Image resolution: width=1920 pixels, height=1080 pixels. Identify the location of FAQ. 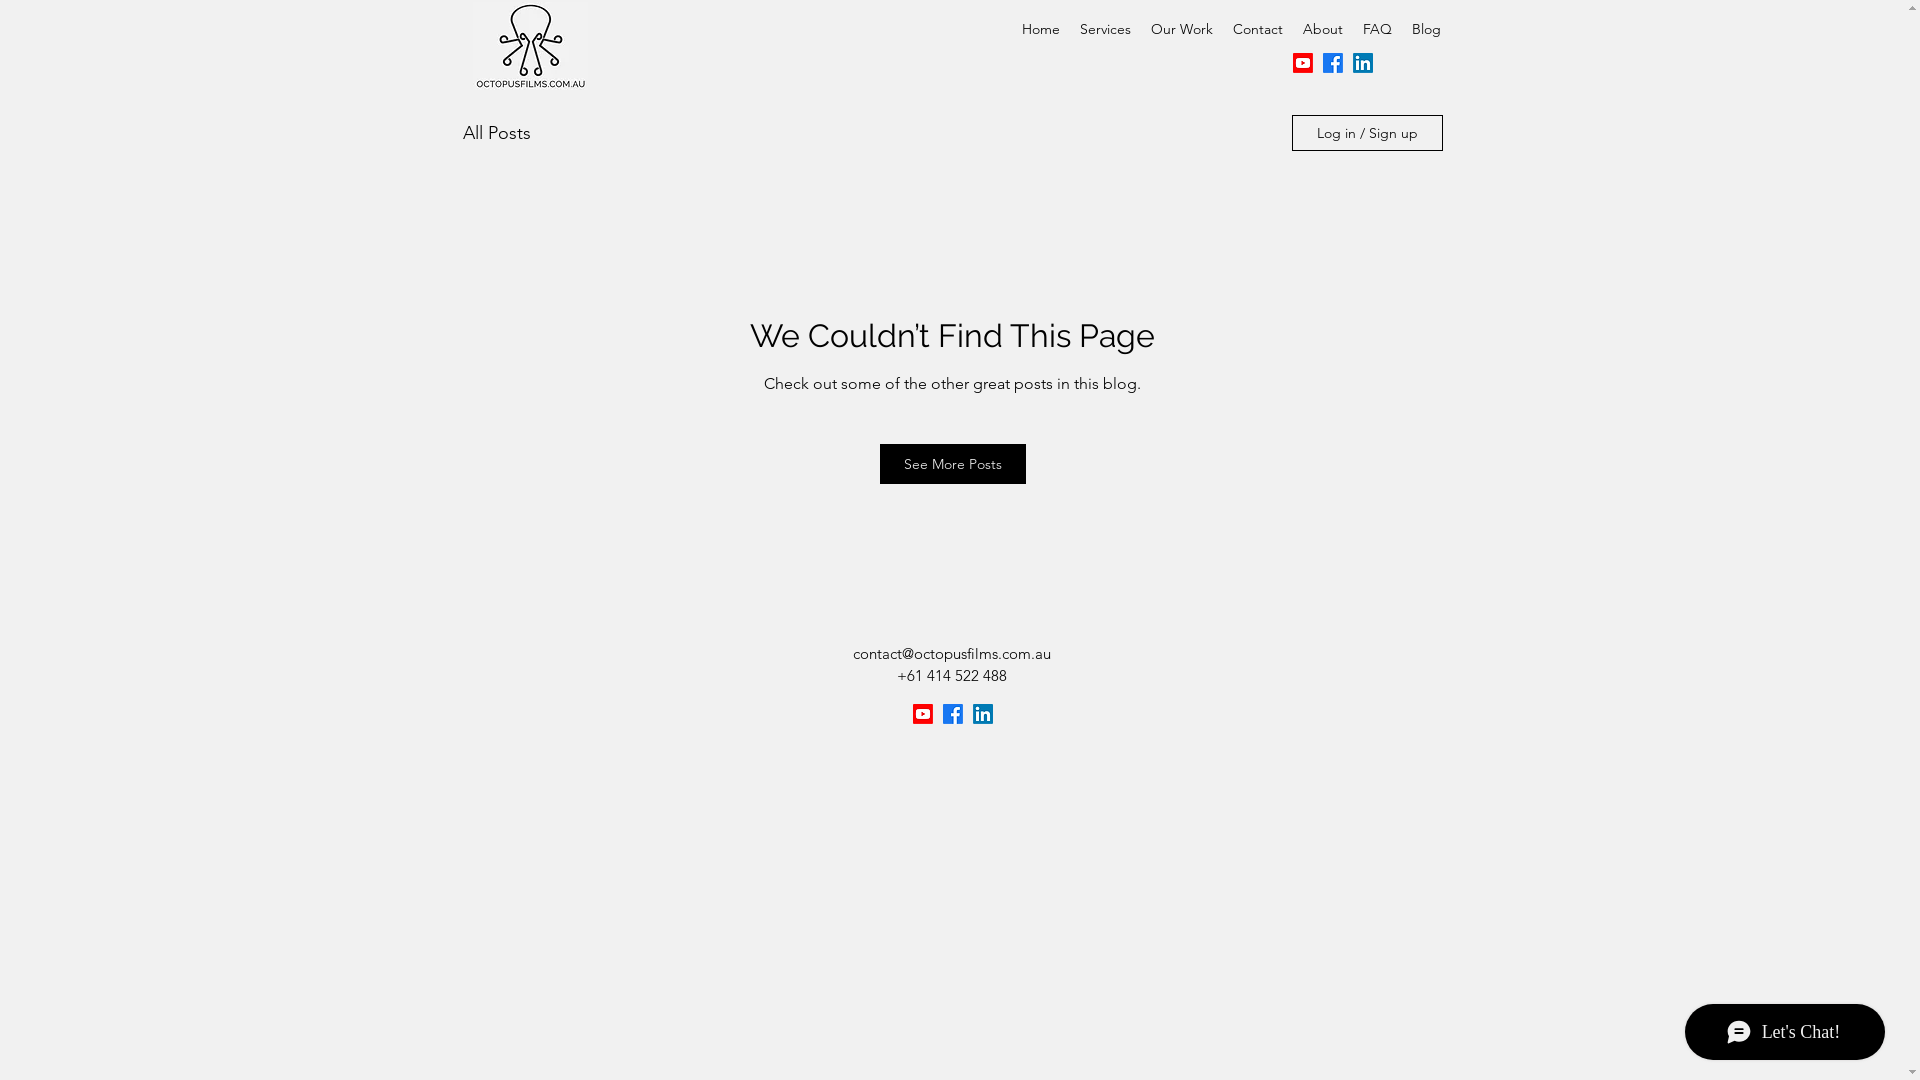
(1376, 30).